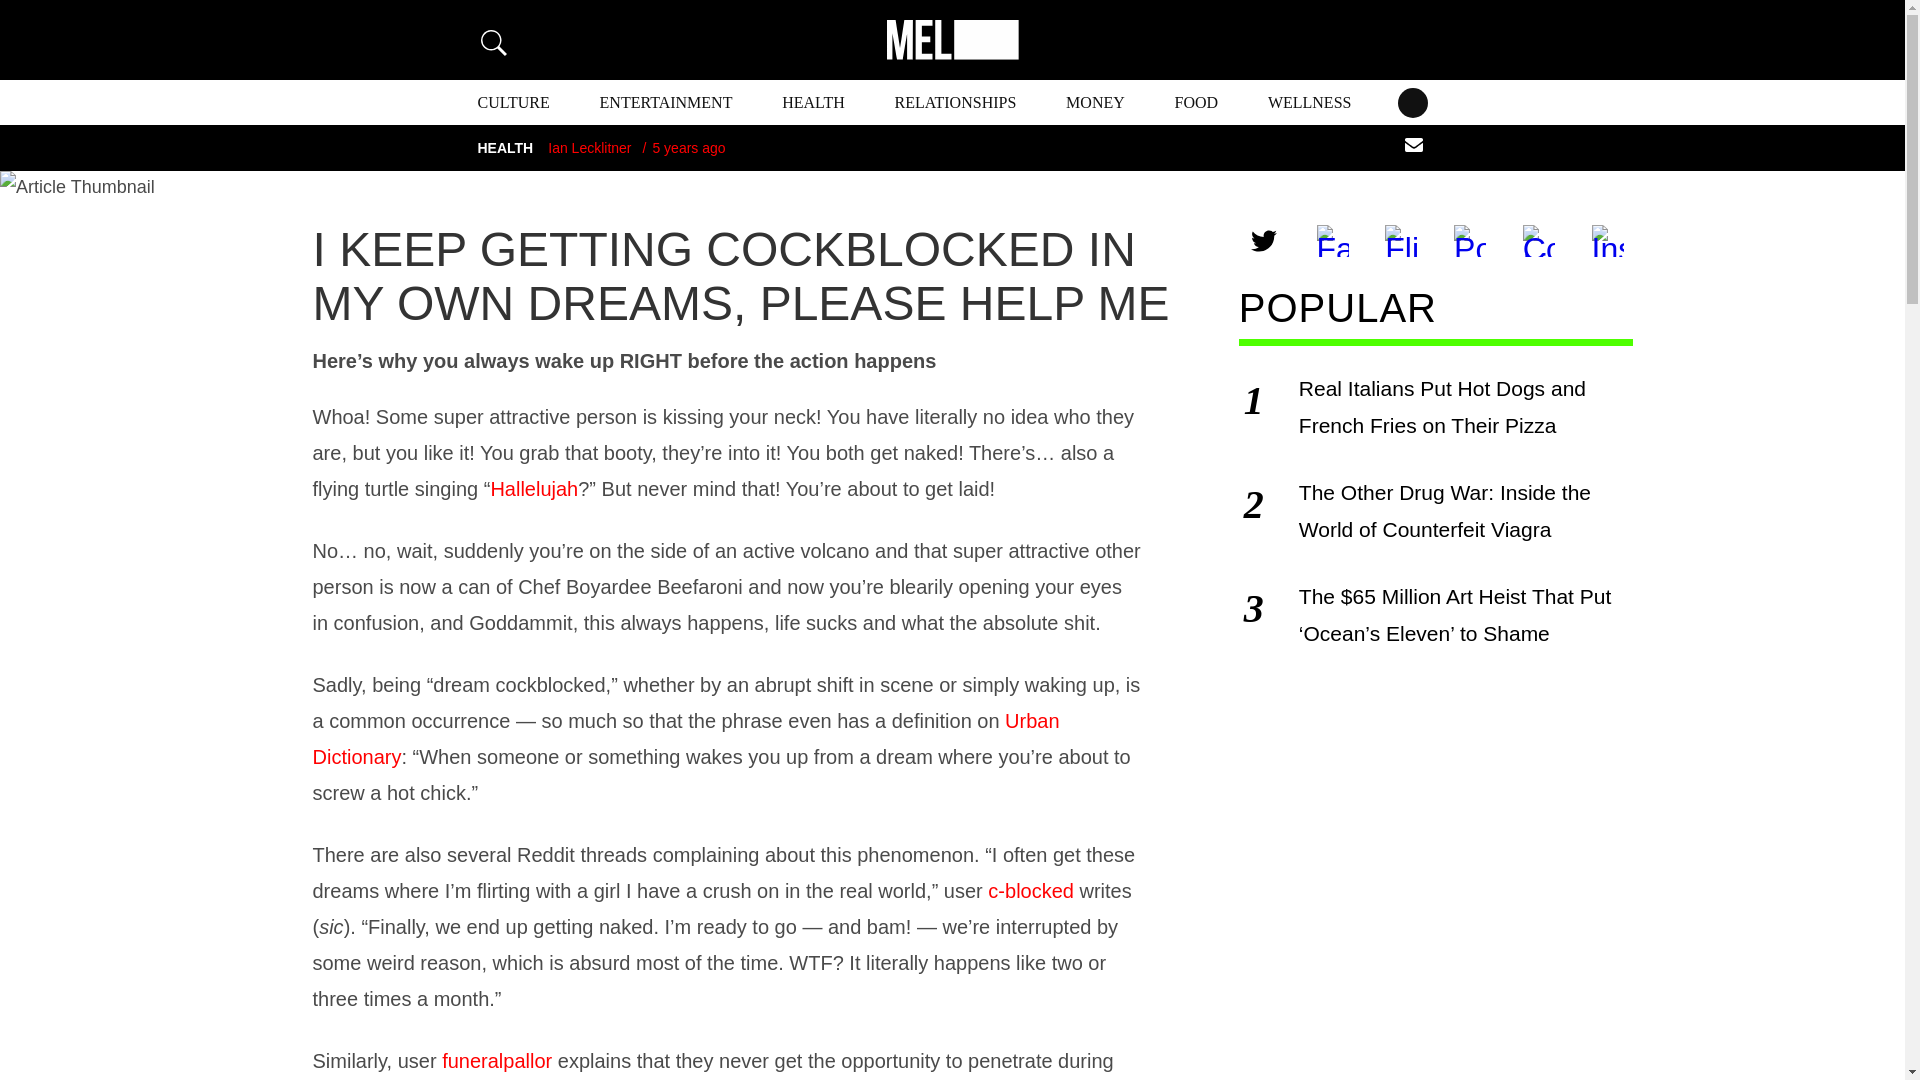  I want to click on Pocket, so click(1469, 240).